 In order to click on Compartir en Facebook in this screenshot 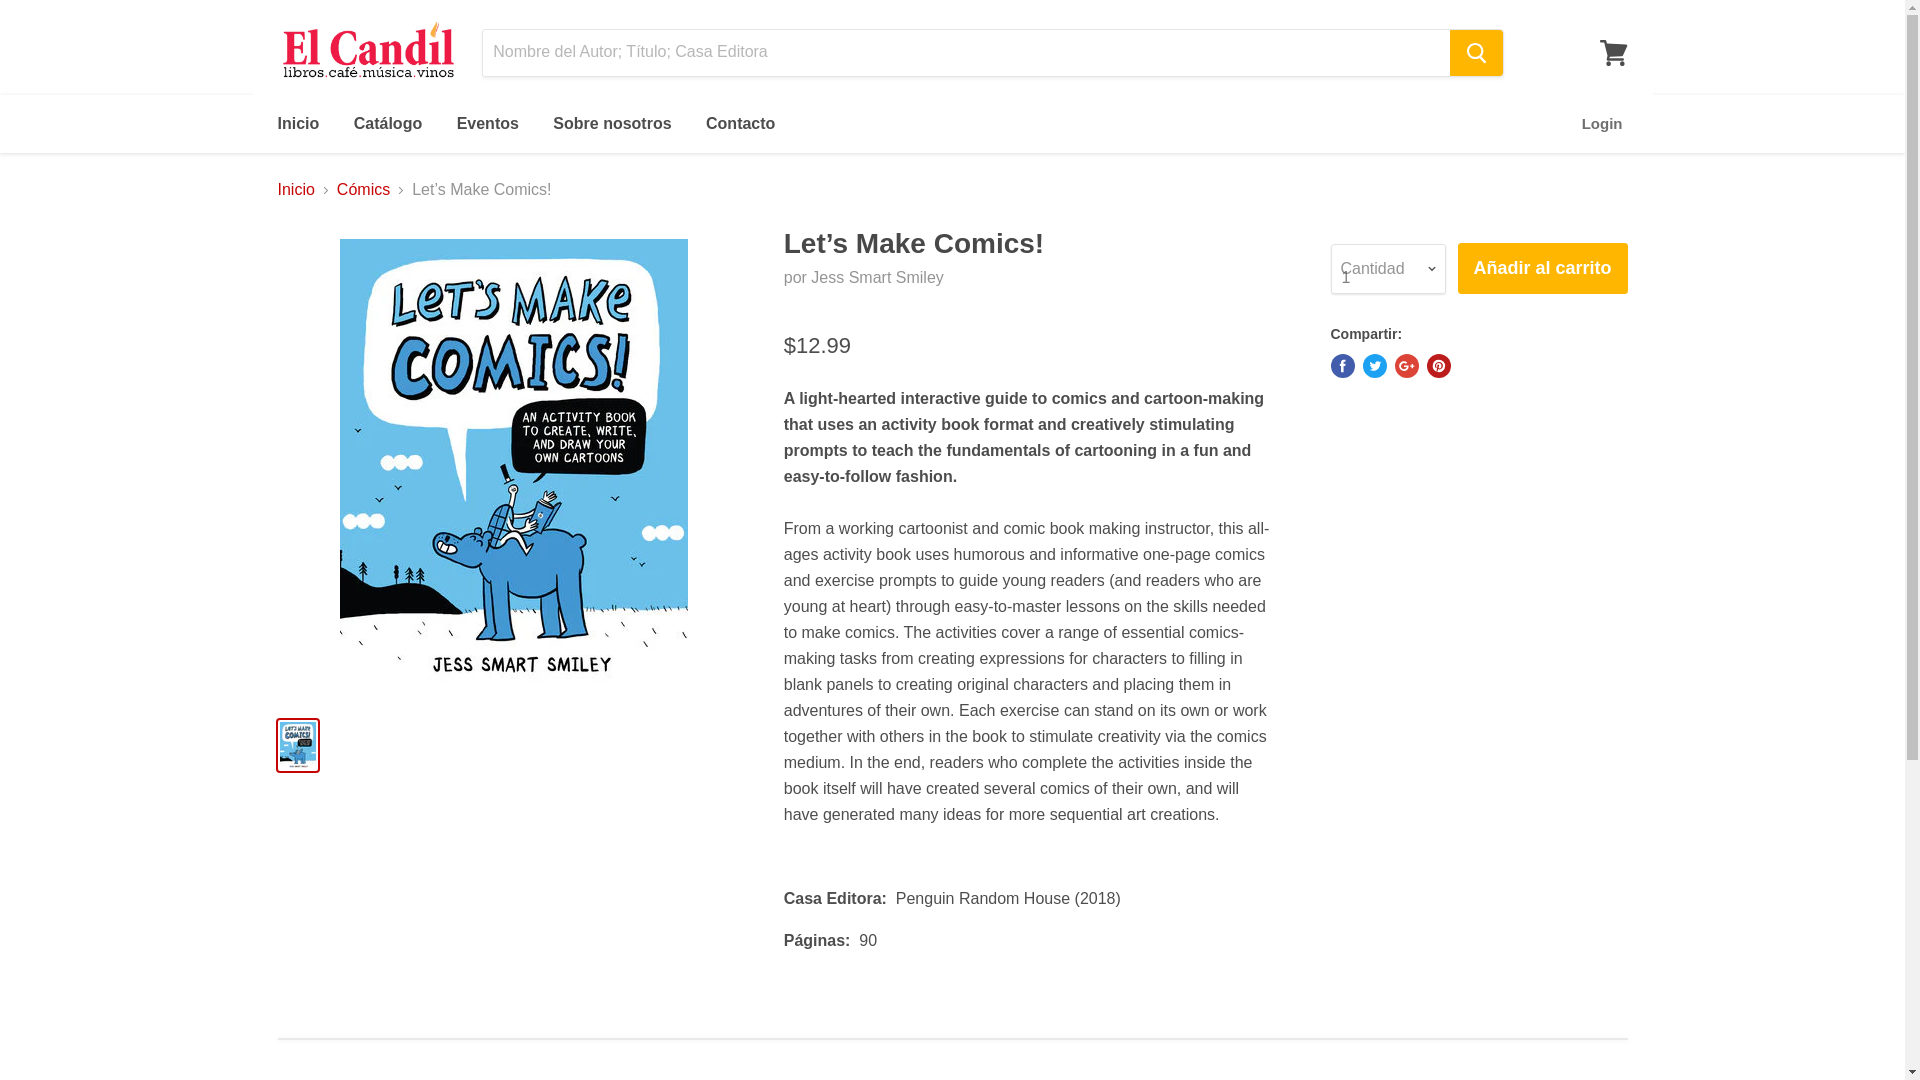, I will do `click(1342, 366)`.